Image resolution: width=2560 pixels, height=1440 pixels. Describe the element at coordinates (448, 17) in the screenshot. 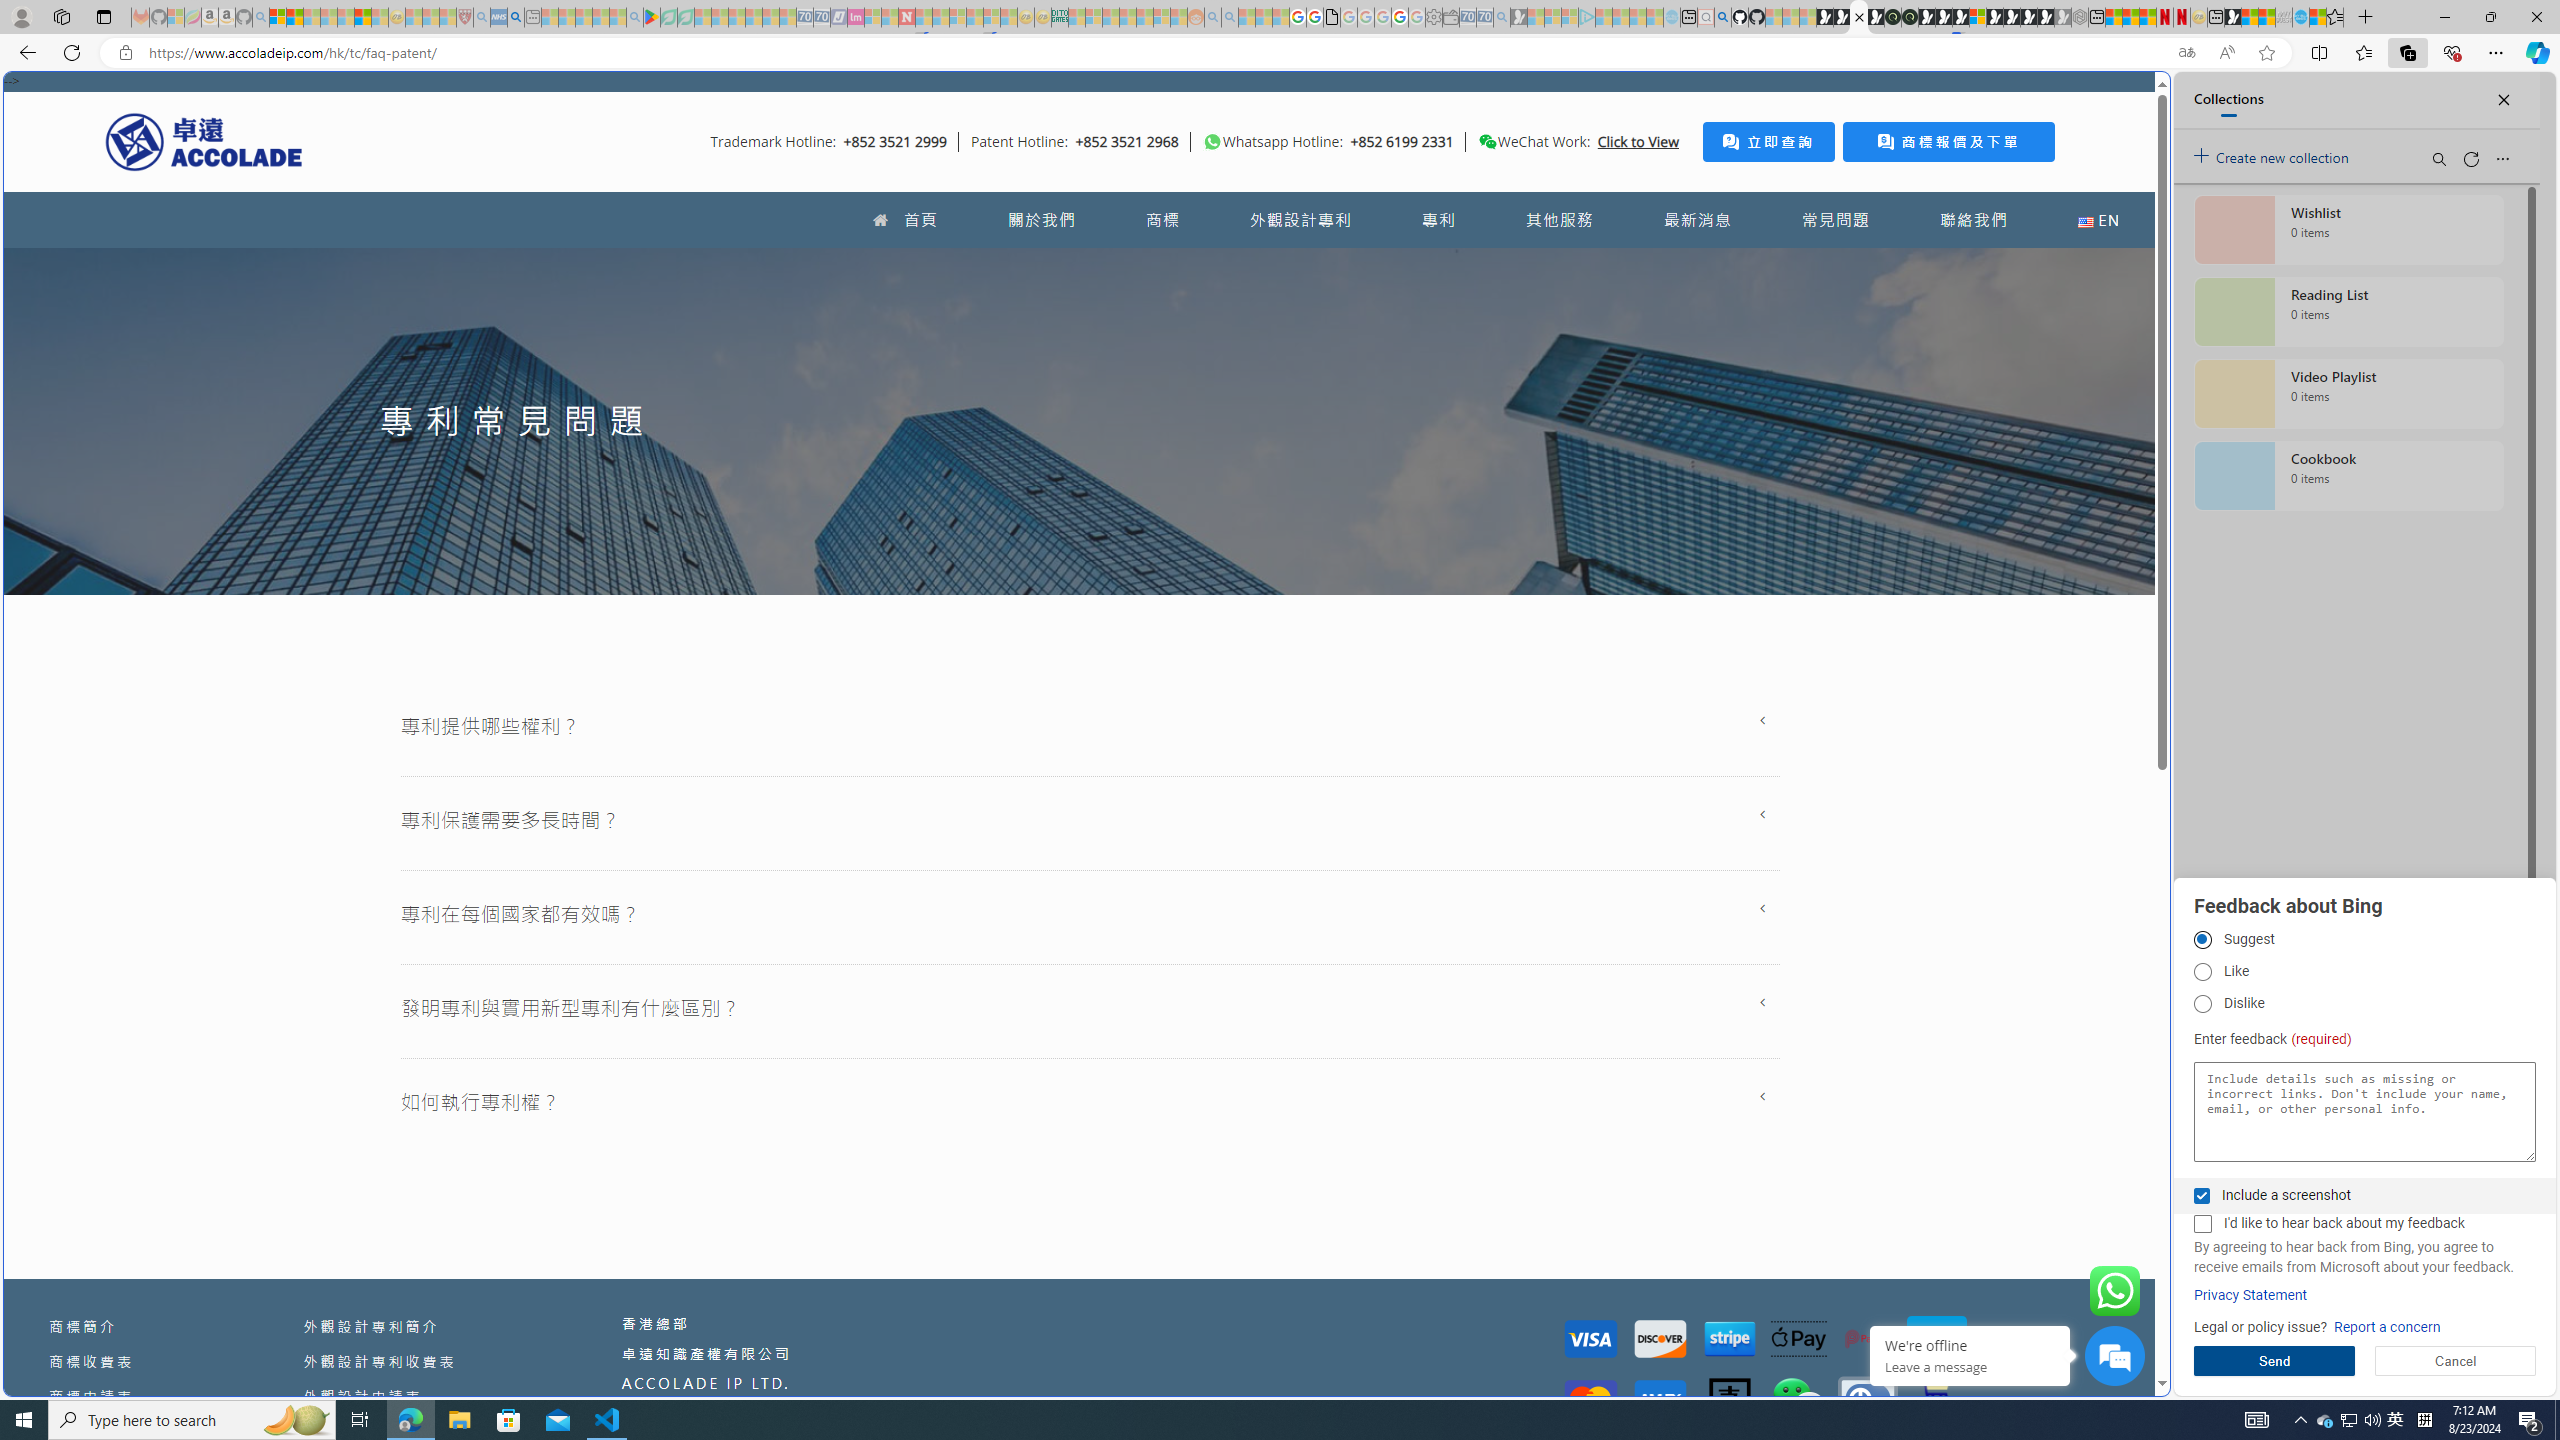

I see `Local - MSN - Sleeping` at that location.